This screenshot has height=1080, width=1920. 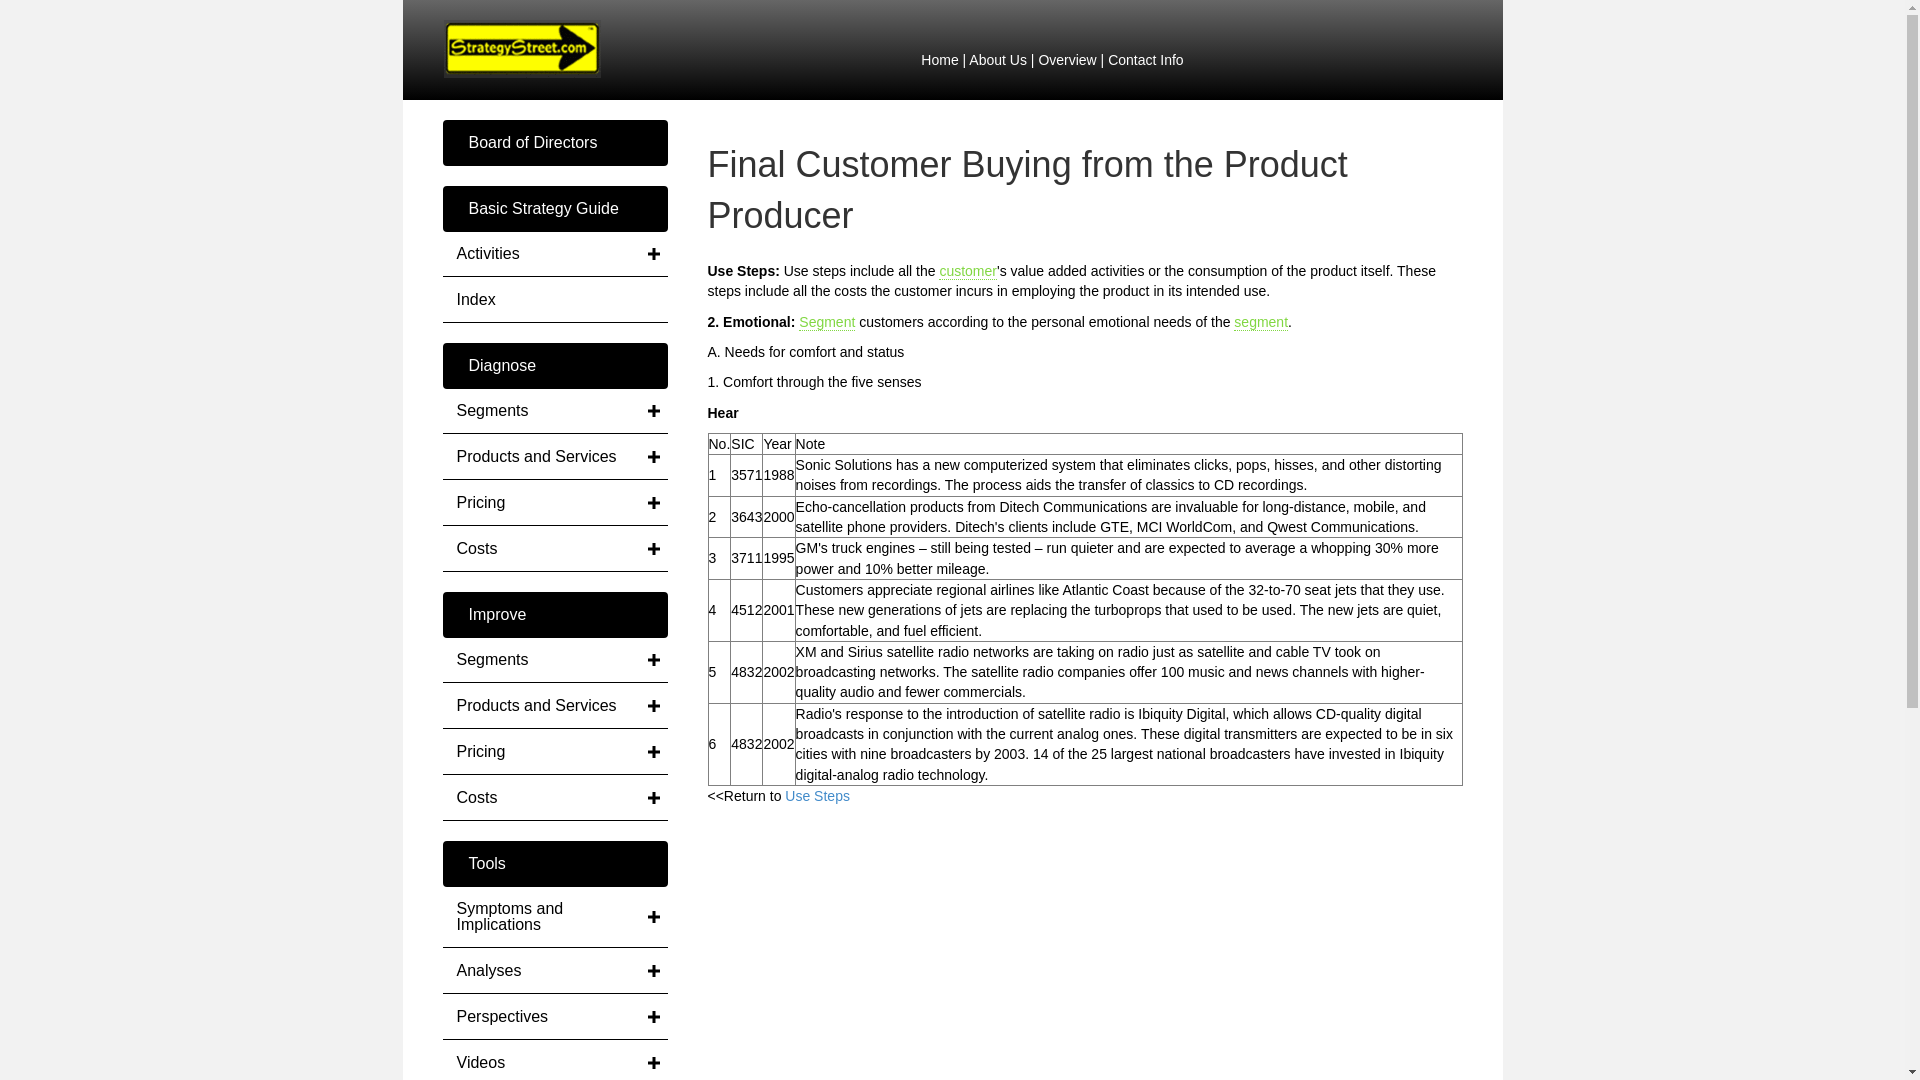 I want to click on Improve, so click(x=554, y=614).